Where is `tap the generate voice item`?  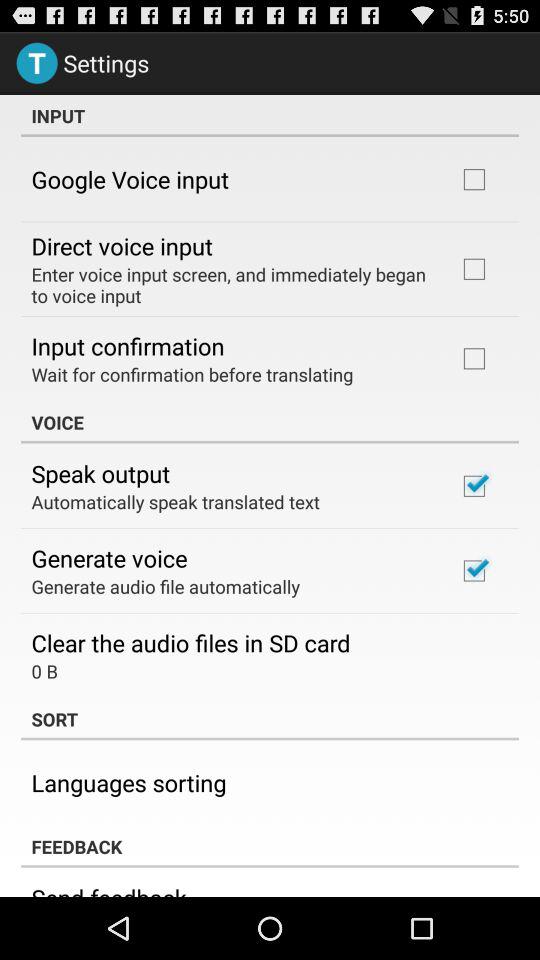
tap the generate voice item is located at coordinates (109, 558).